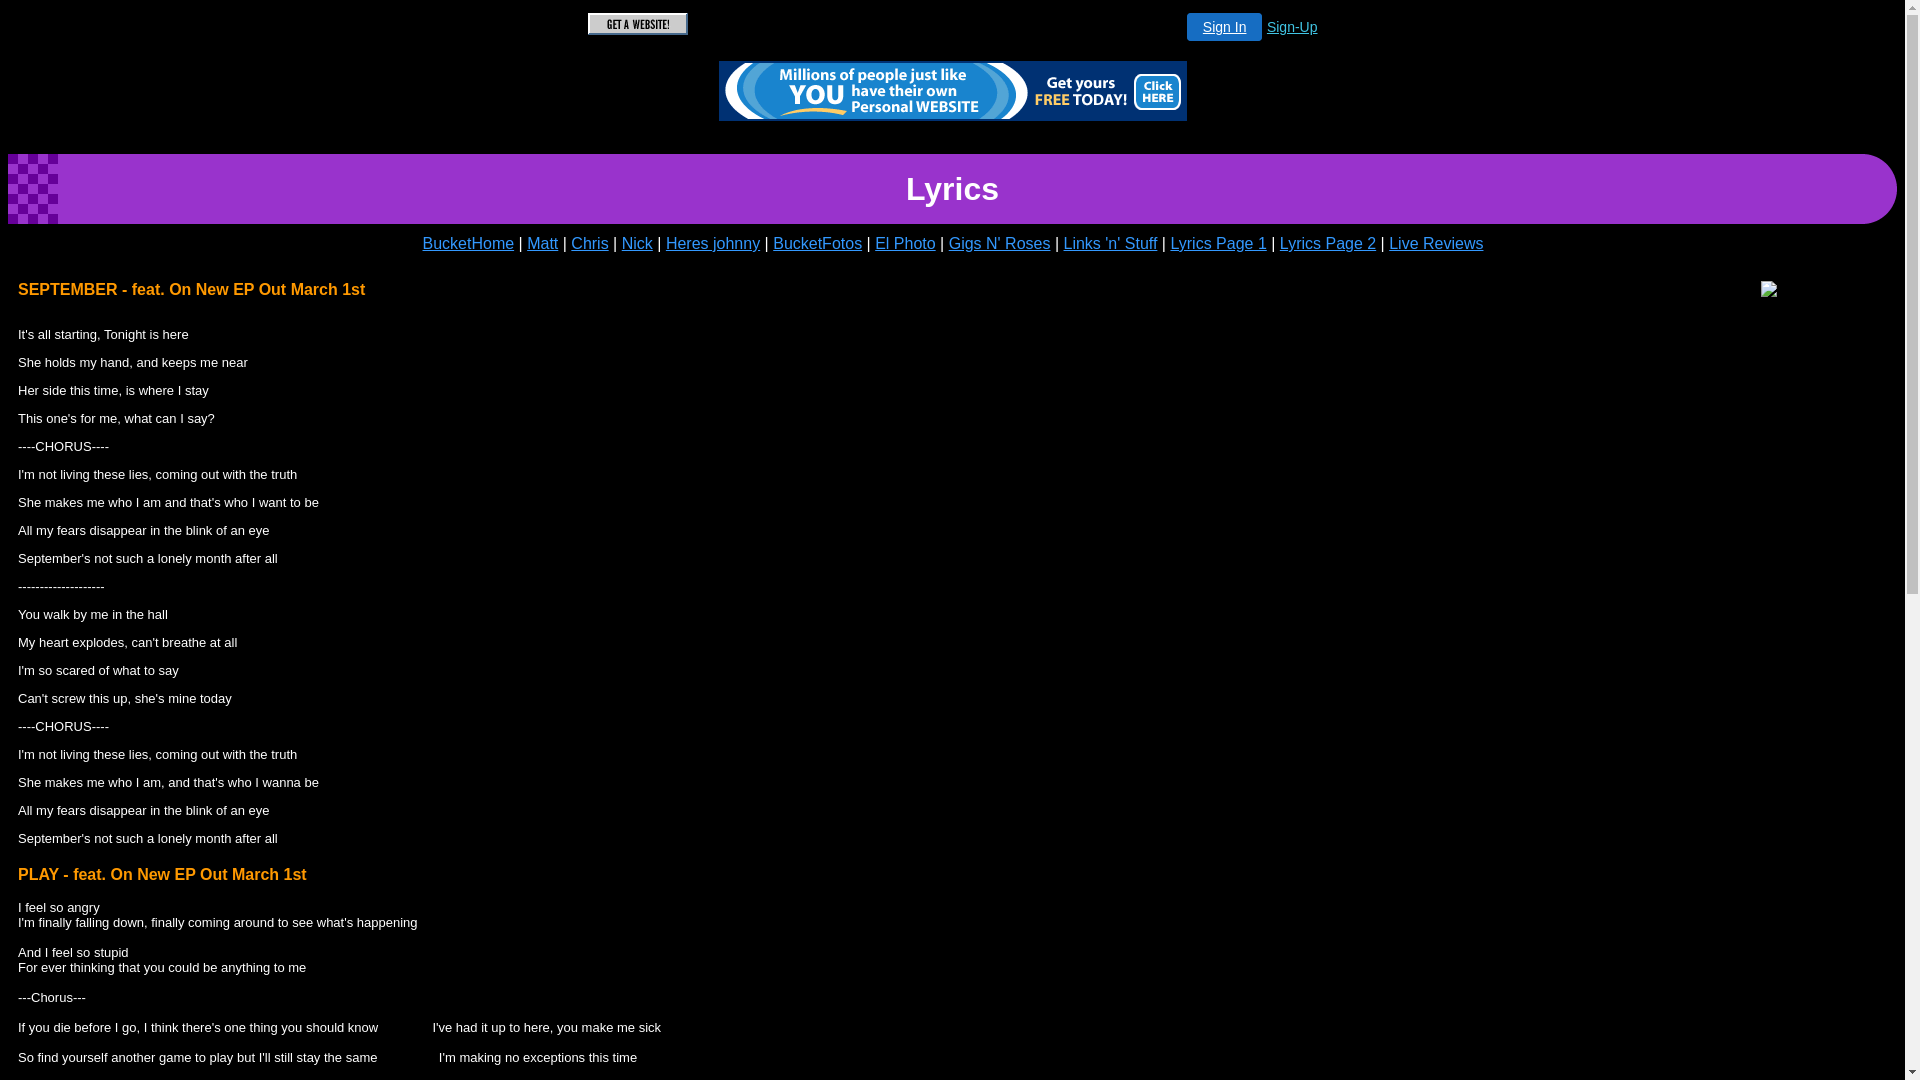 The width and height of the screenshot is (1920, 1080). Describe the element at coordinates (1111, 244) in the screenshot. I see `Links 'n' Stuff` at that location.